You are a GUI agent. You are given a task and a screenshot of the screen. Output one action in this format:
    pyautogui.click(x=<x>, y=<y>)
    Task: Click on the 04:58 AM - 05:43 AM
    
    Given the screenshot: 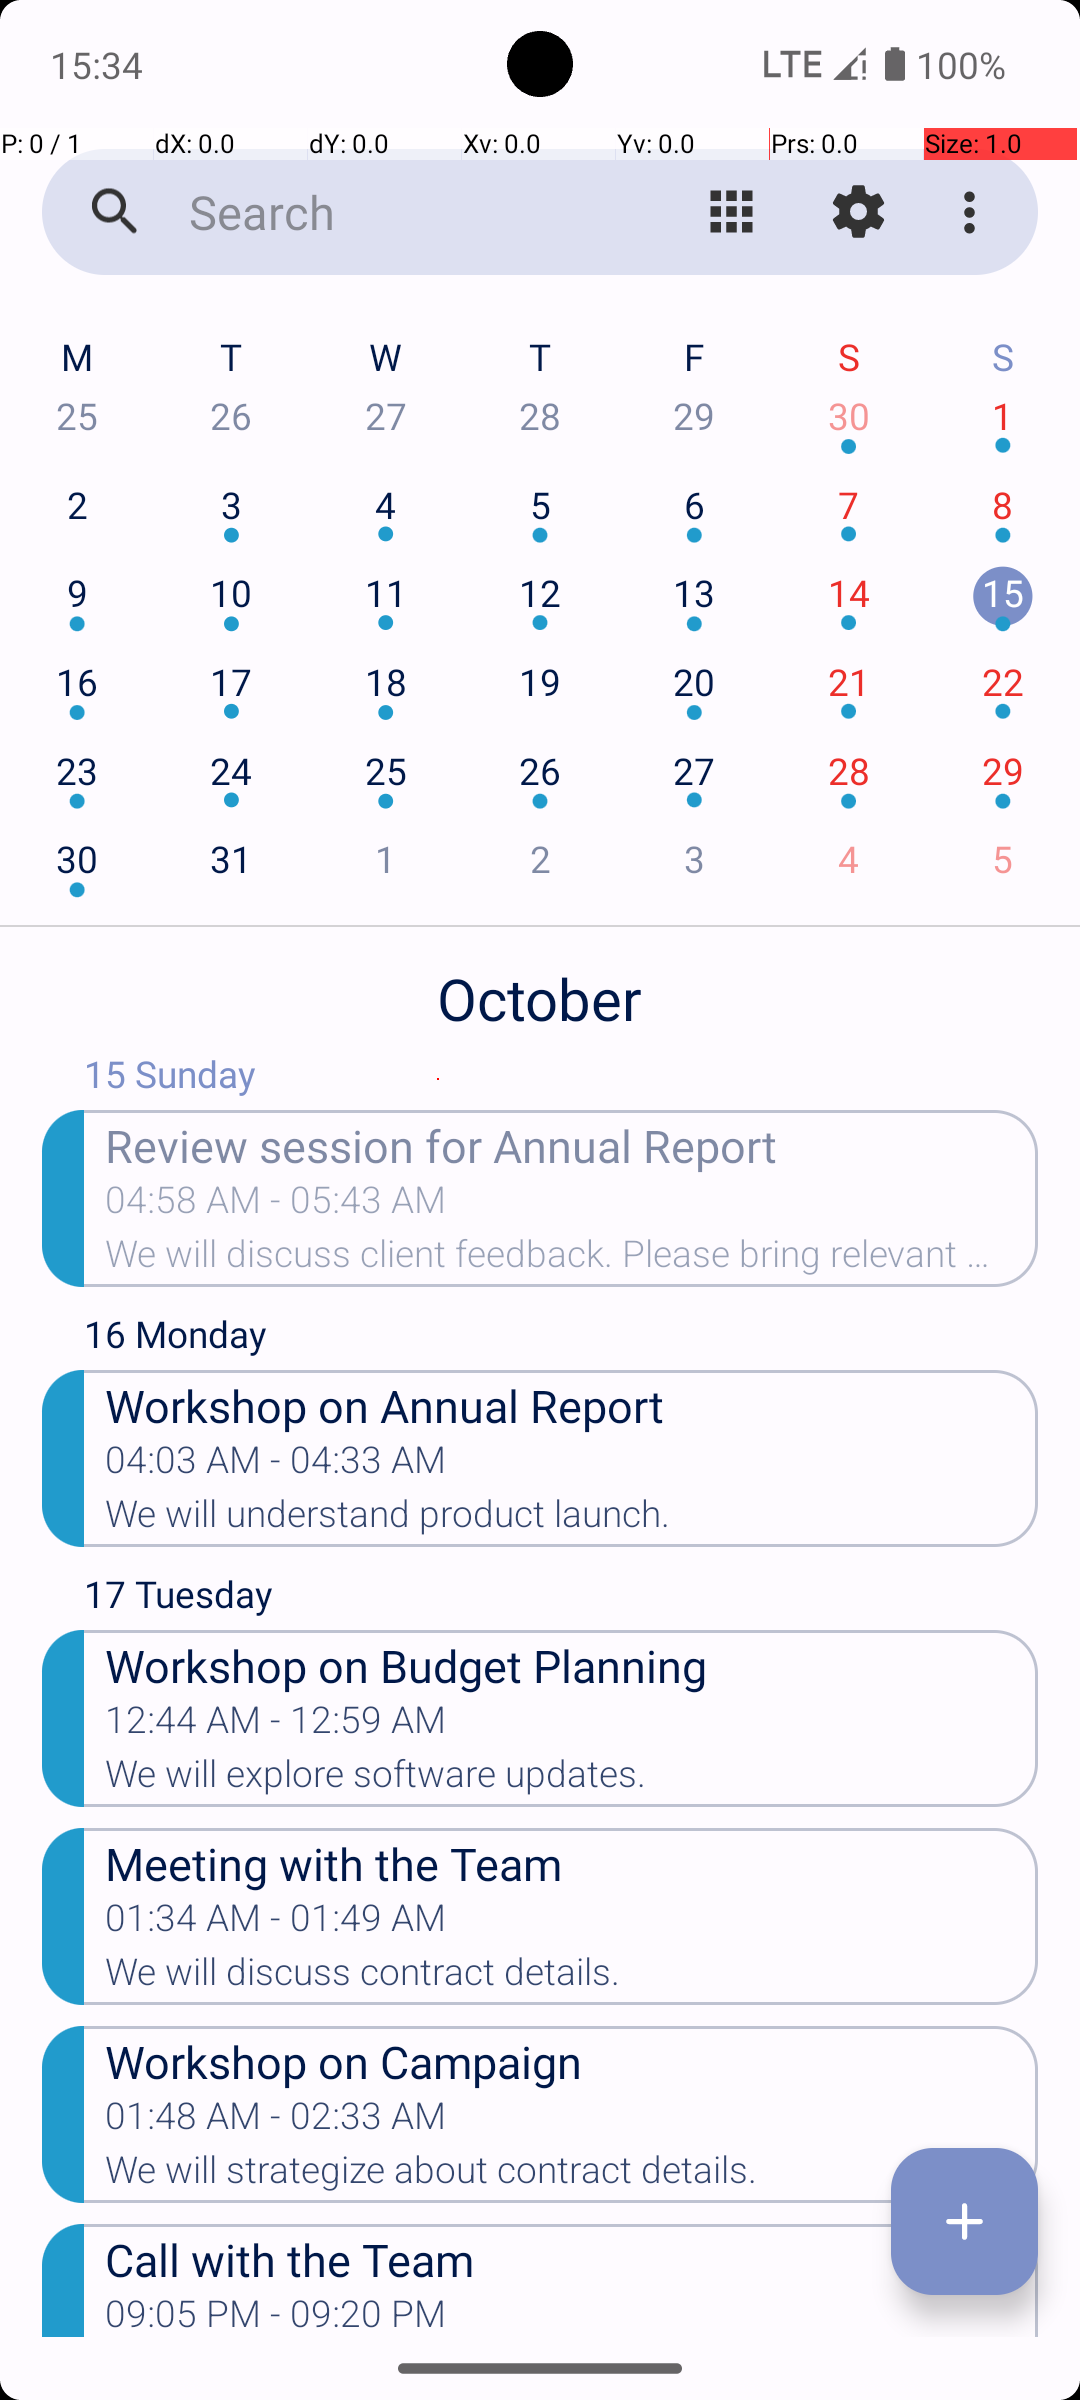 What is the action you would take?
    pyautogui.click(x=276, y=1206)
    